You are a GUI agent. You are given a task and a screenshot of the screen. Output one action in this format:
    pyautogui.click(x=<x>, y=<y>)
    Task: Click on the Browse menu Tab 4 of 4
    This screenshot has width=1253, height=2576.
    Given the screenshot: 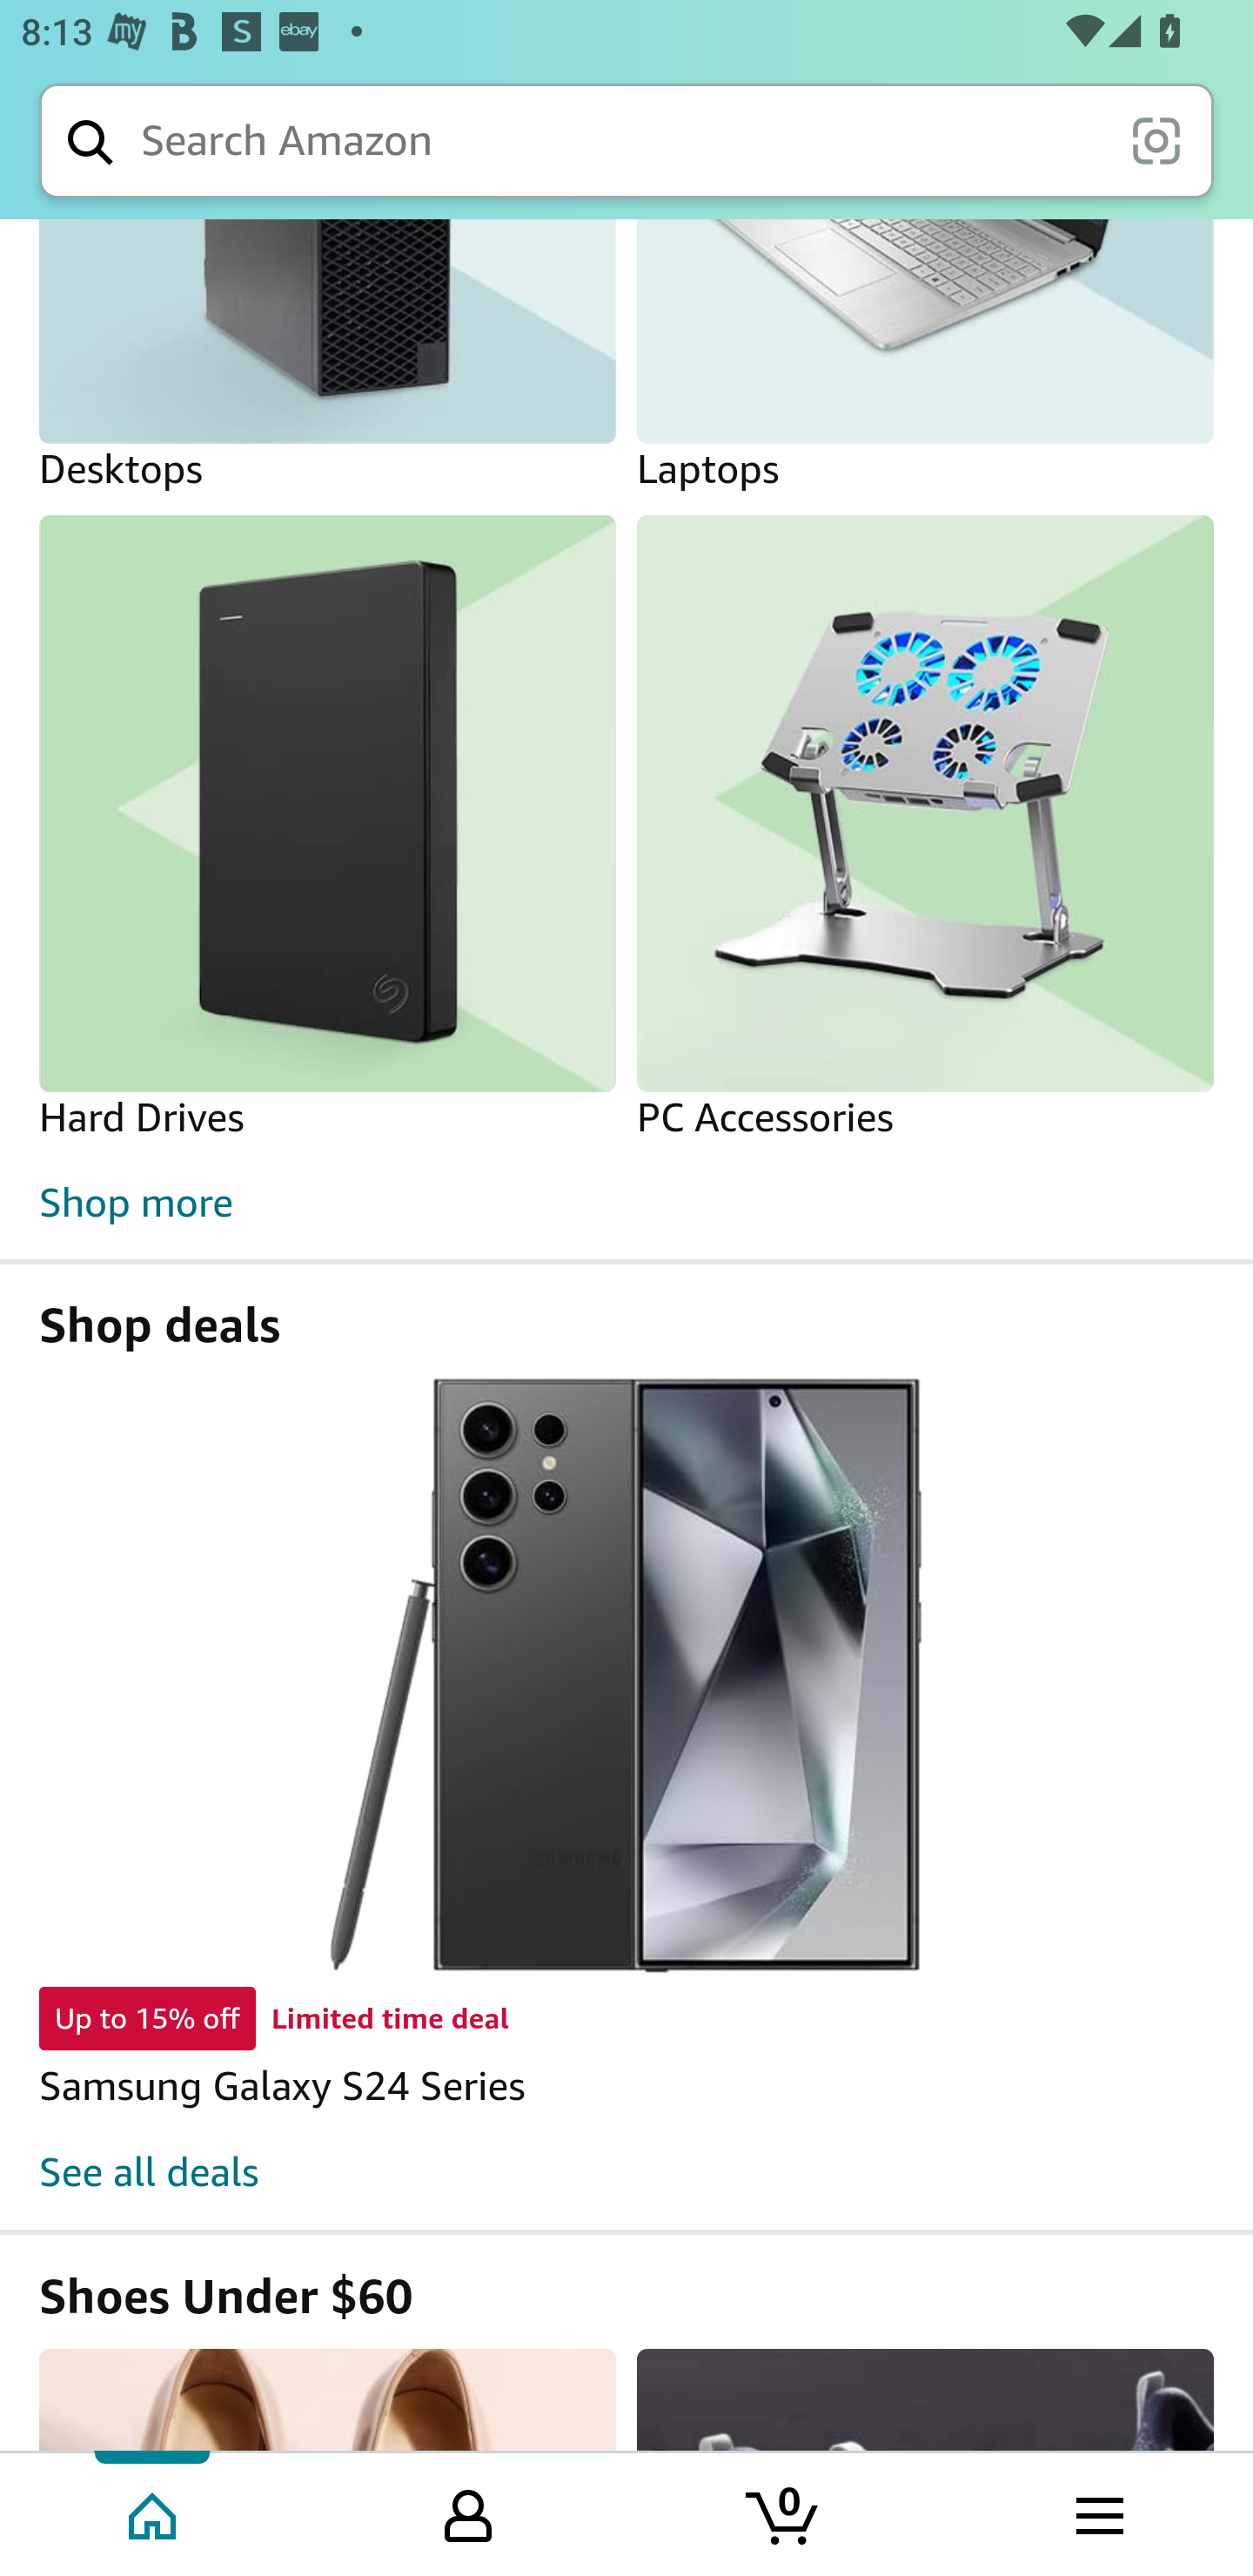 What is the action you would take?
    pyautogui.click(x=1097, y=2512)
    